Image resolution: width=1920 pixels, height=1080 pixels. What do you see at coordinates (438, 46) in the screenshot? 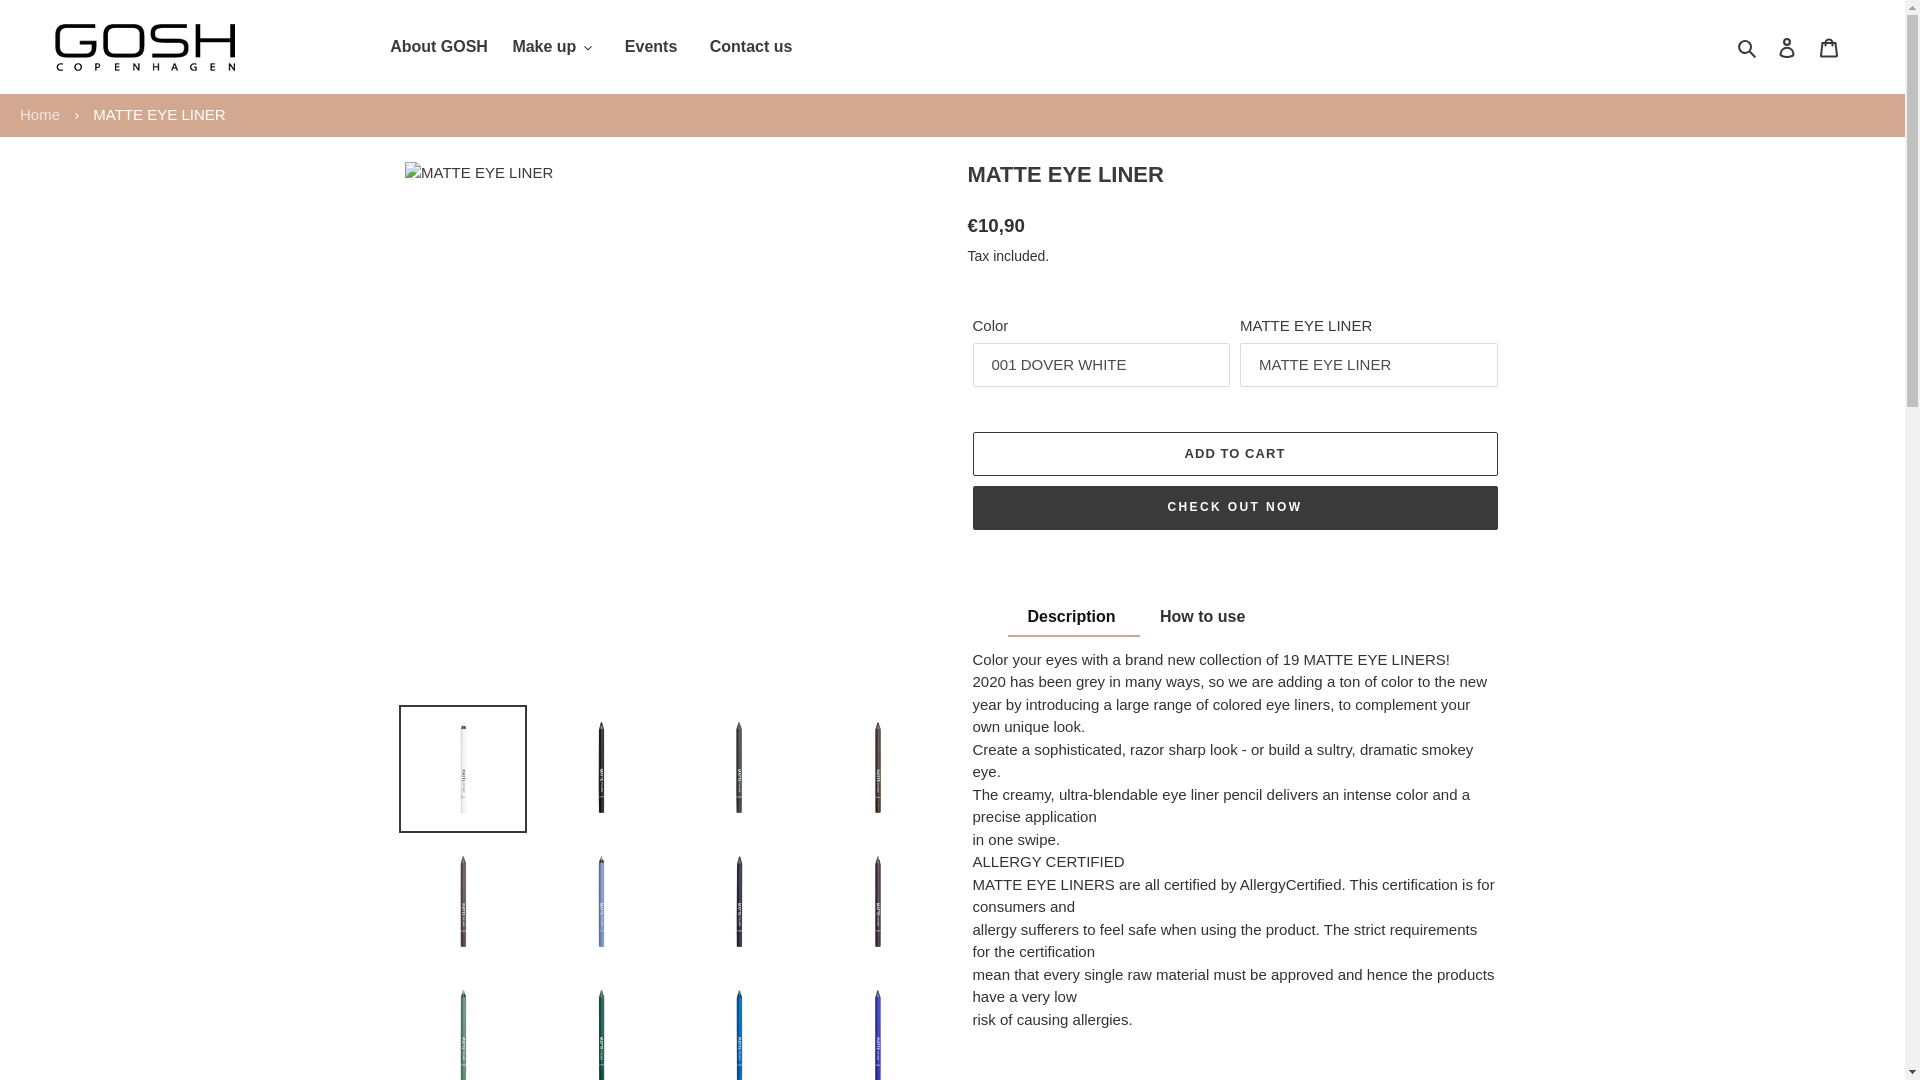
I see `About GOSH` at bounding box center [438, 46].